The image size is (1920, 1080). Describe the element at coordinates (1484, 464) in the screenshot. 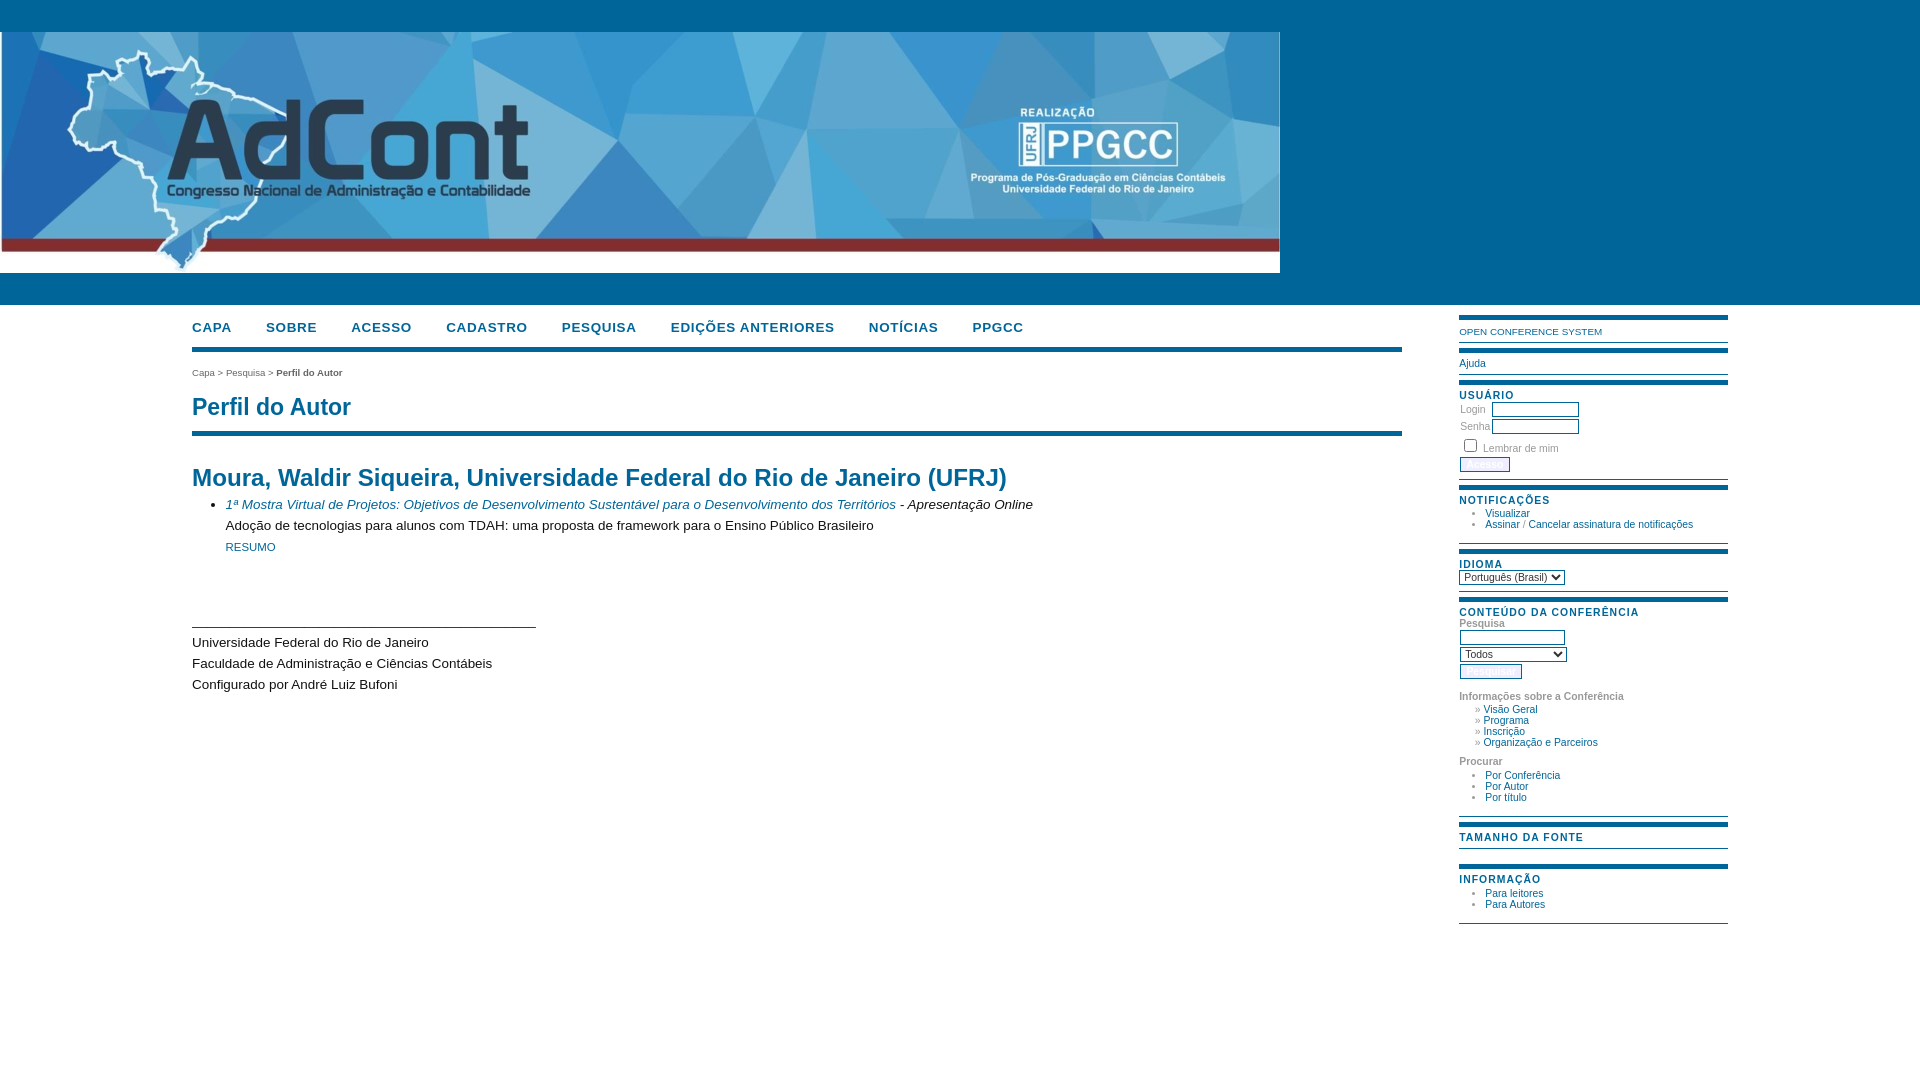

I see `Acesso` at that location.